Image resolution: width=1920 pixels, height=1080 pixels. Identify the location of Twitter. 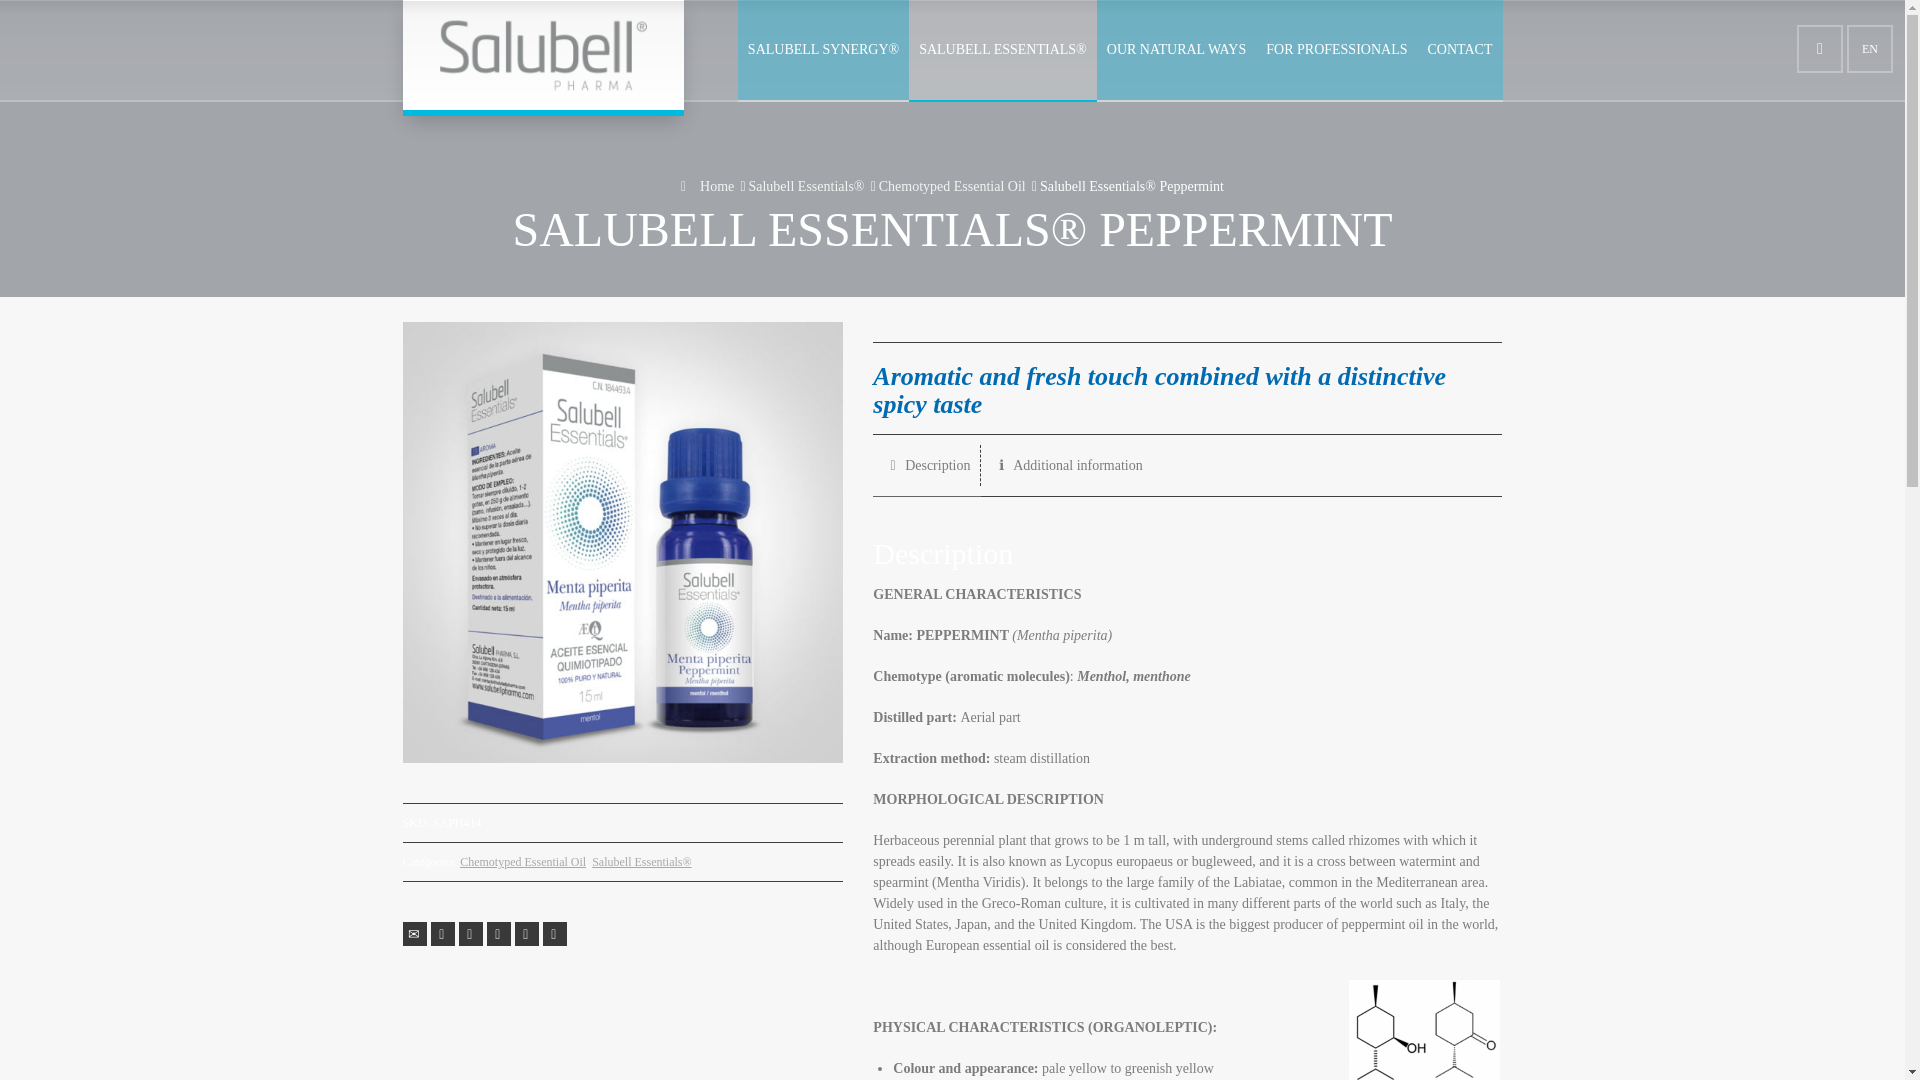
(442, 934).